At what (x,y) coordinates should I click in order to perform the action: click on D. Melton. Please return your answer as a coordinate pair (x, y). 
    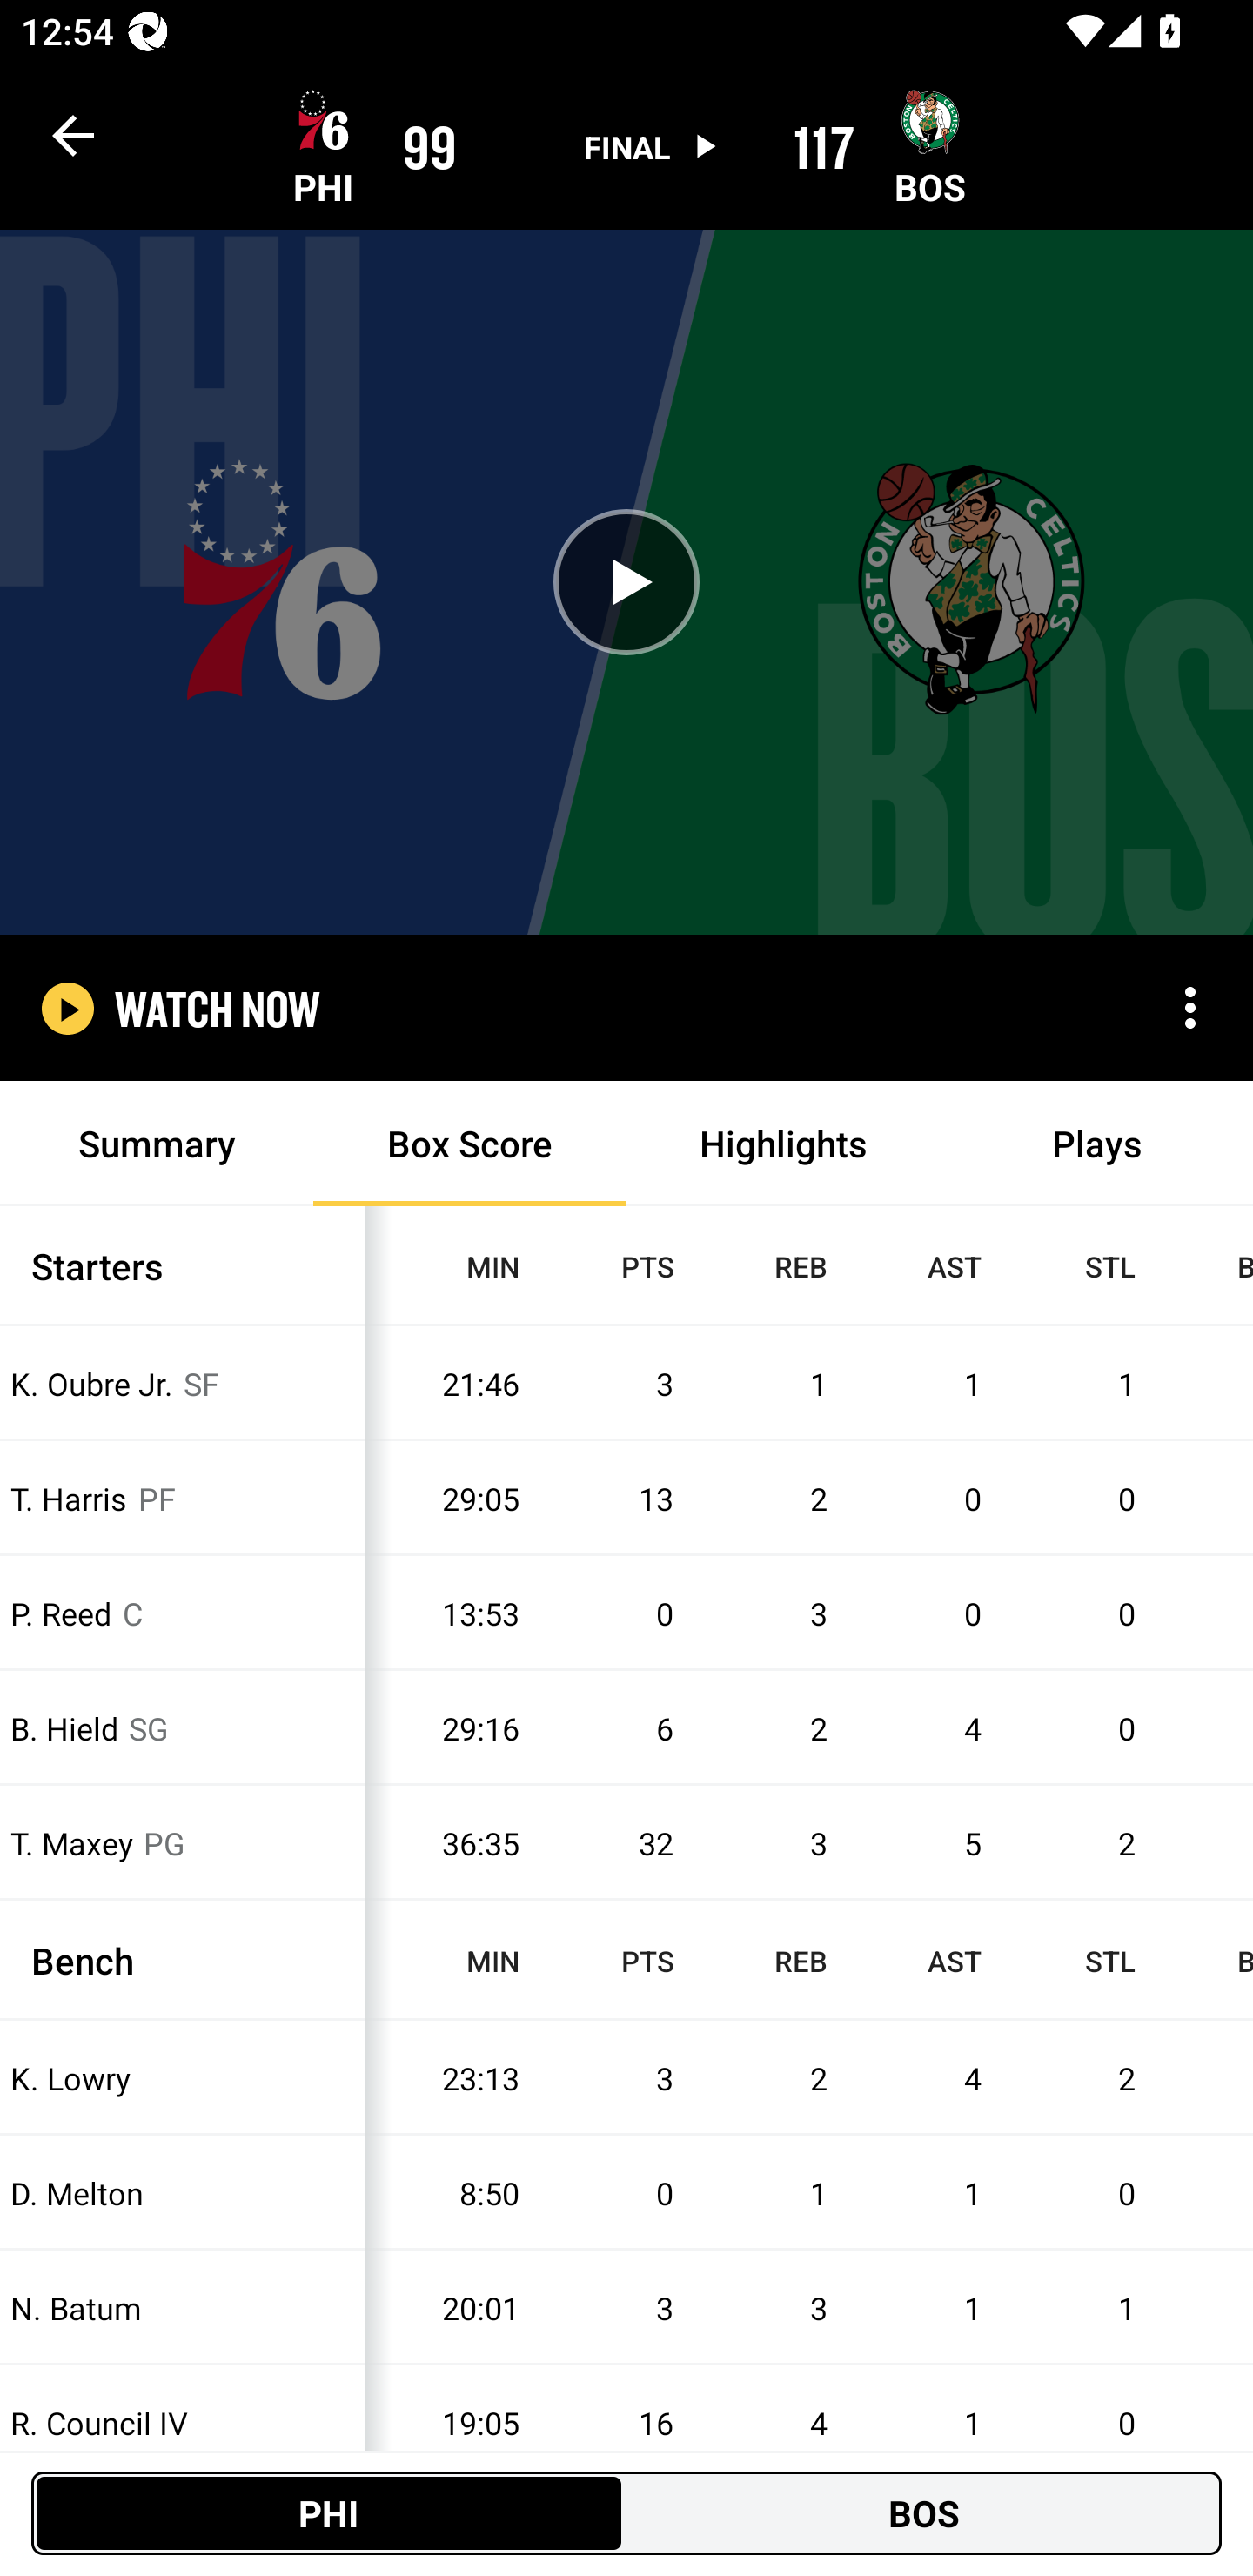
    Looking at the image, I should click on (183, 2193).